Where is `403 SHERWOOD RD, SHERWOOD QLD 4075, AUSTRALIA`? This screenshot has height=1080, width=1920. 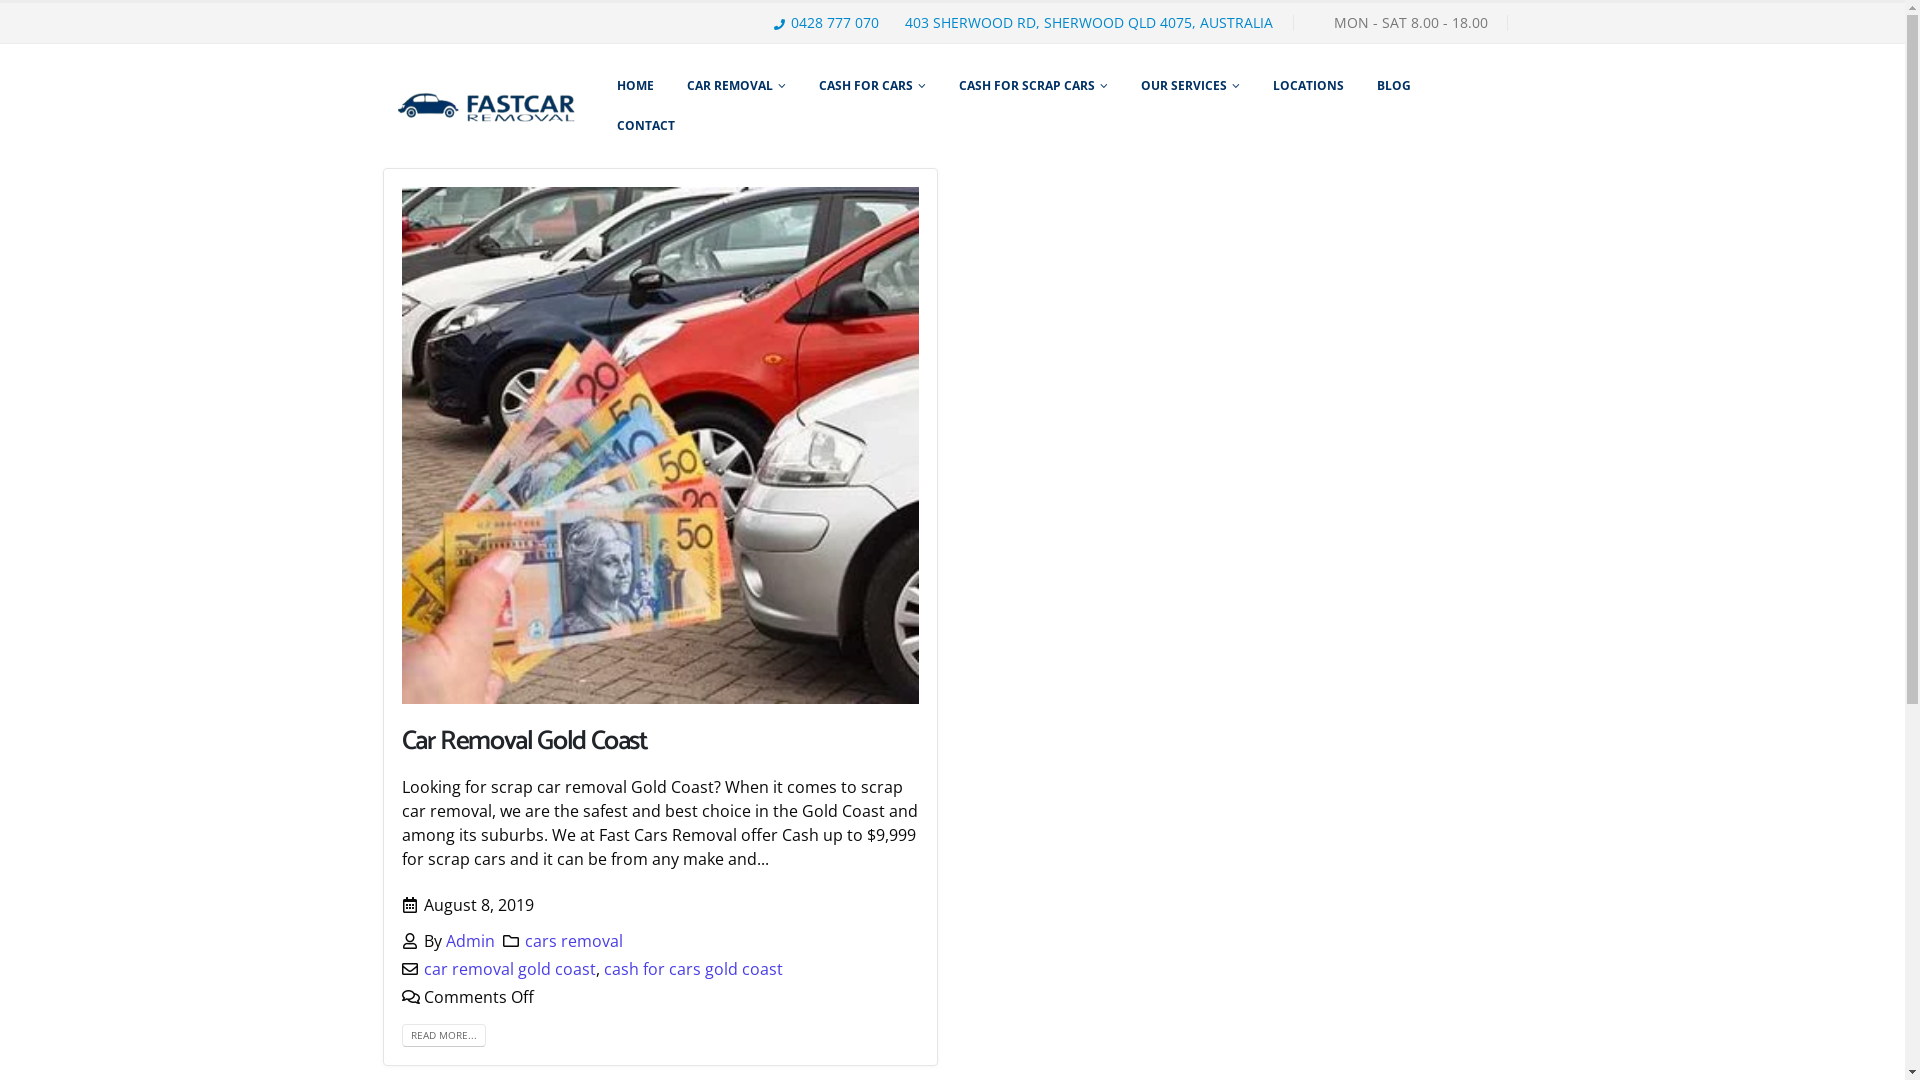 403 SHERWOOD RD, SHERWOOD QLD 4075, AUSTRALIA is located at coordinates (1085, 23).